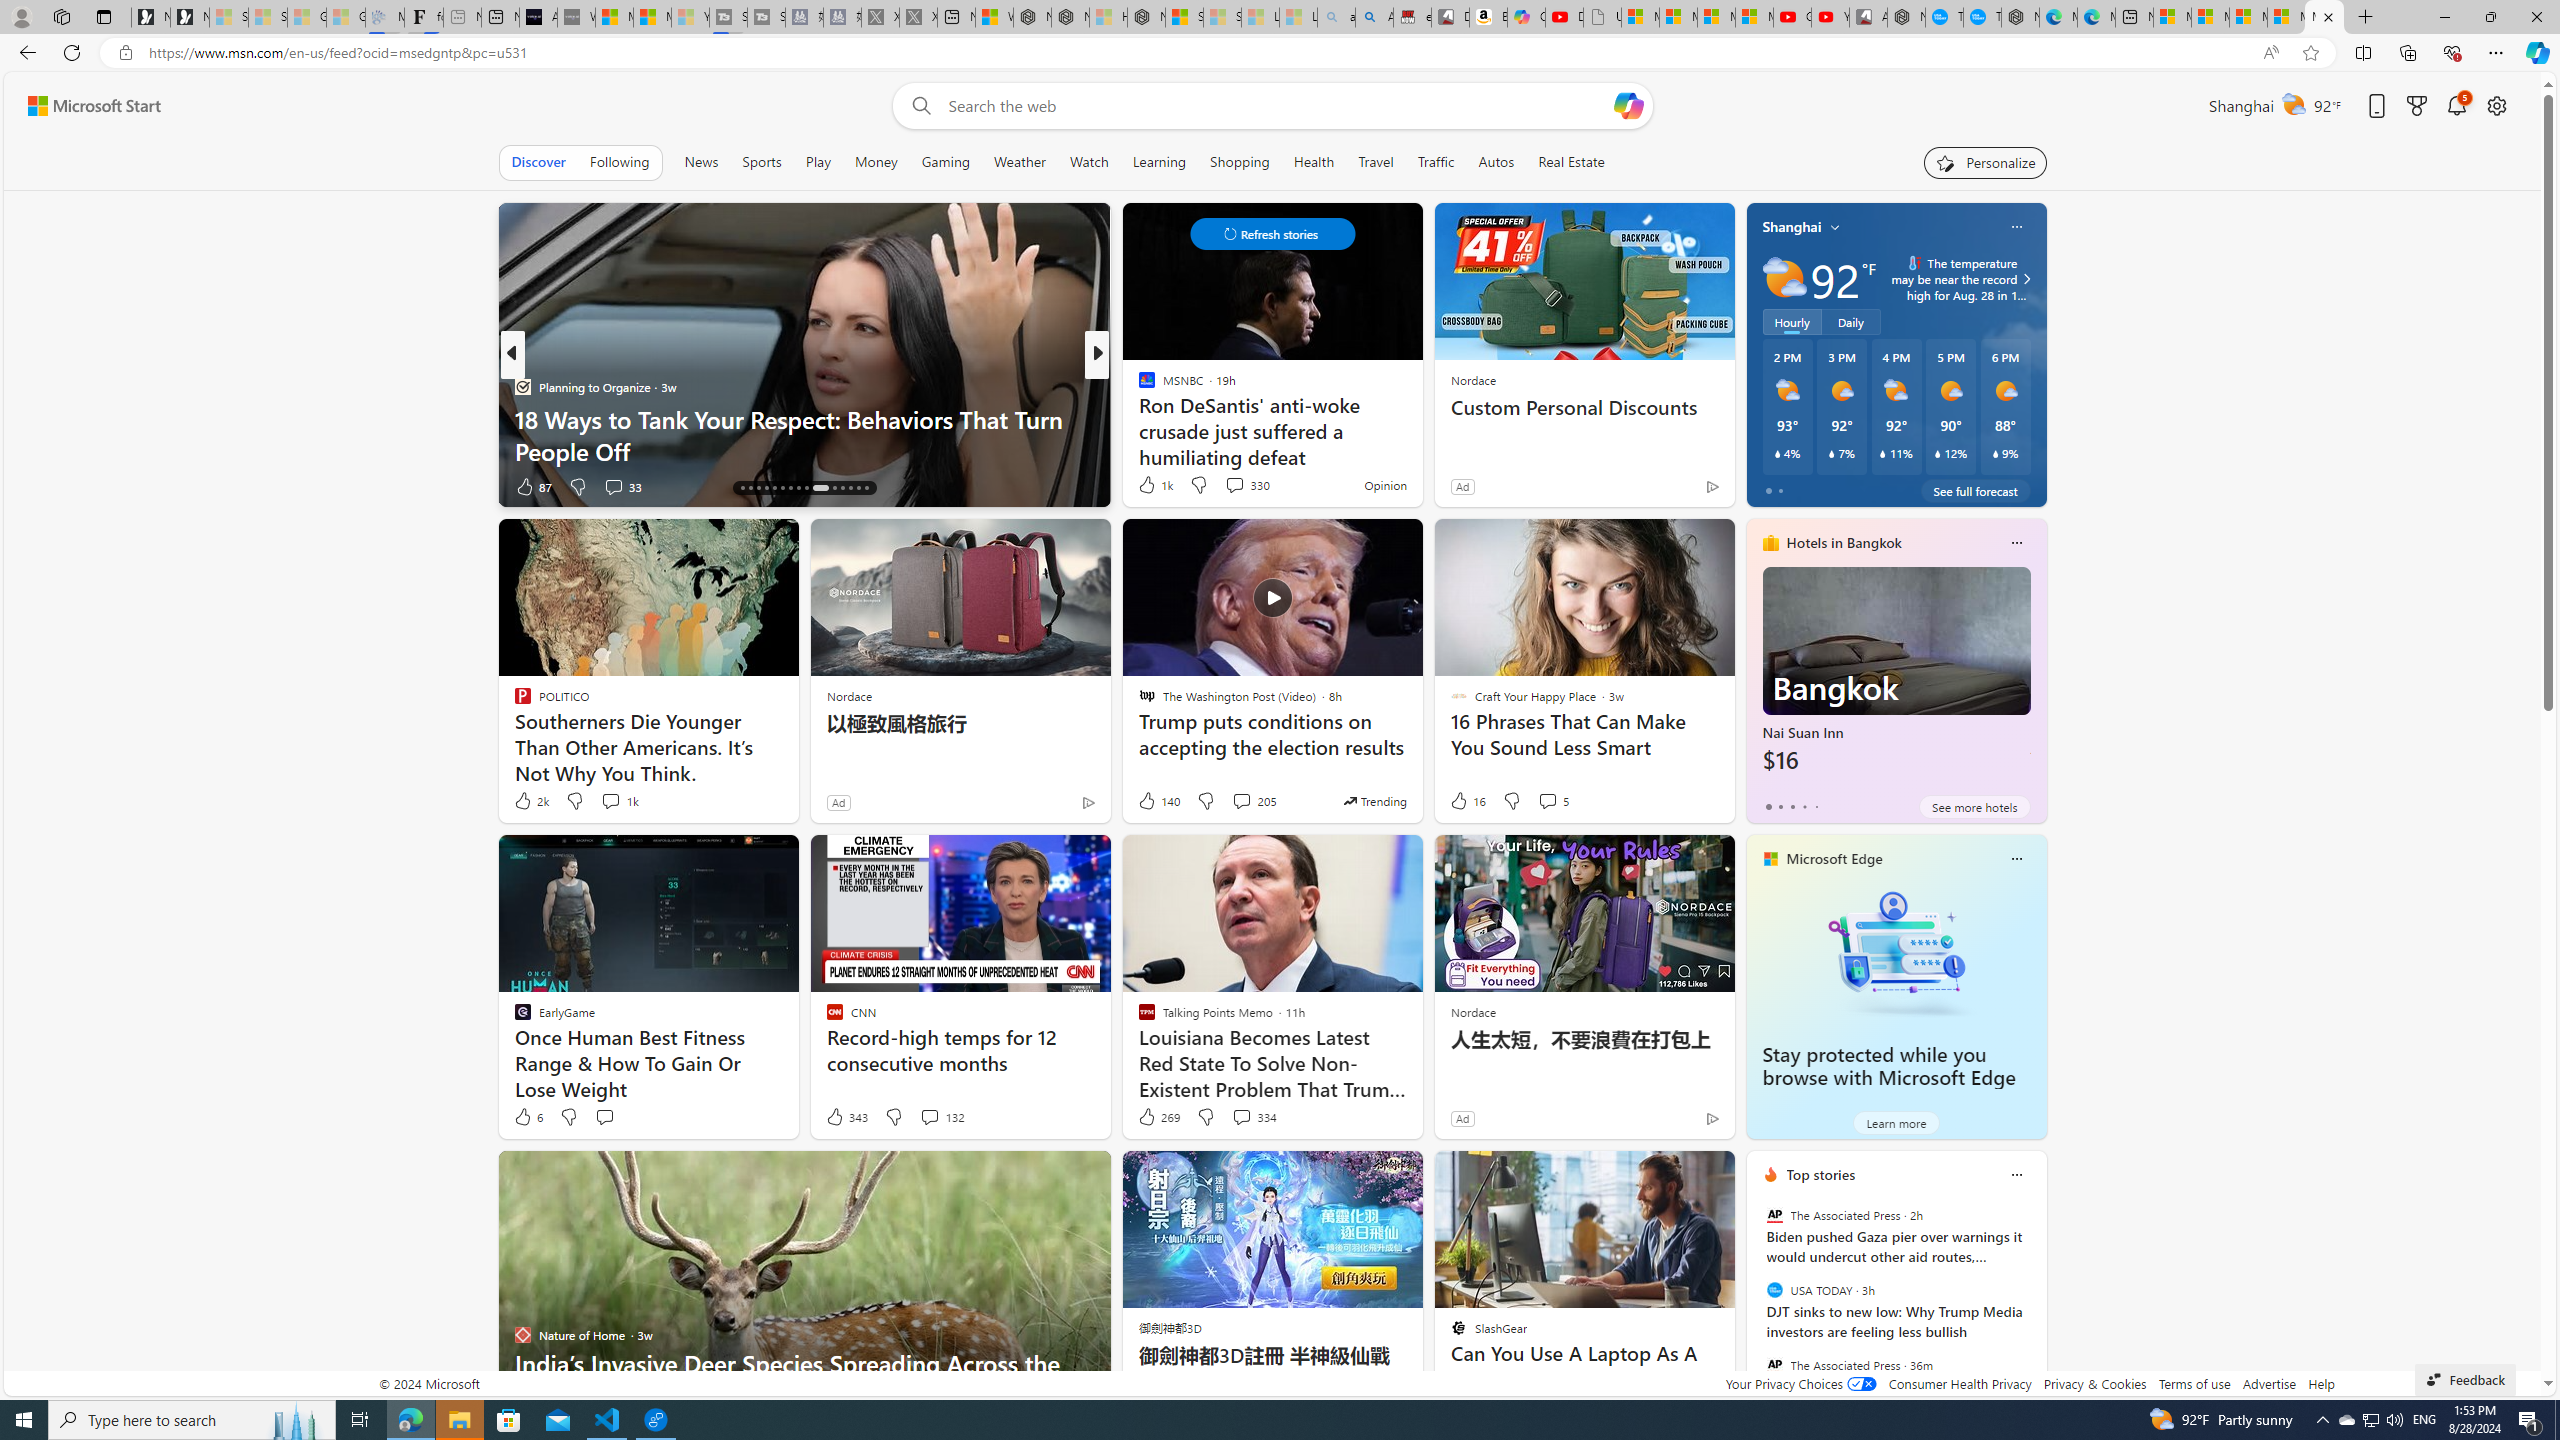 This screenshot has width=2560, height=1440. What do you see at coordinates (604, 1117) in the screenshot?
I see `Start the conversation` at bounding box center [604, 1117].